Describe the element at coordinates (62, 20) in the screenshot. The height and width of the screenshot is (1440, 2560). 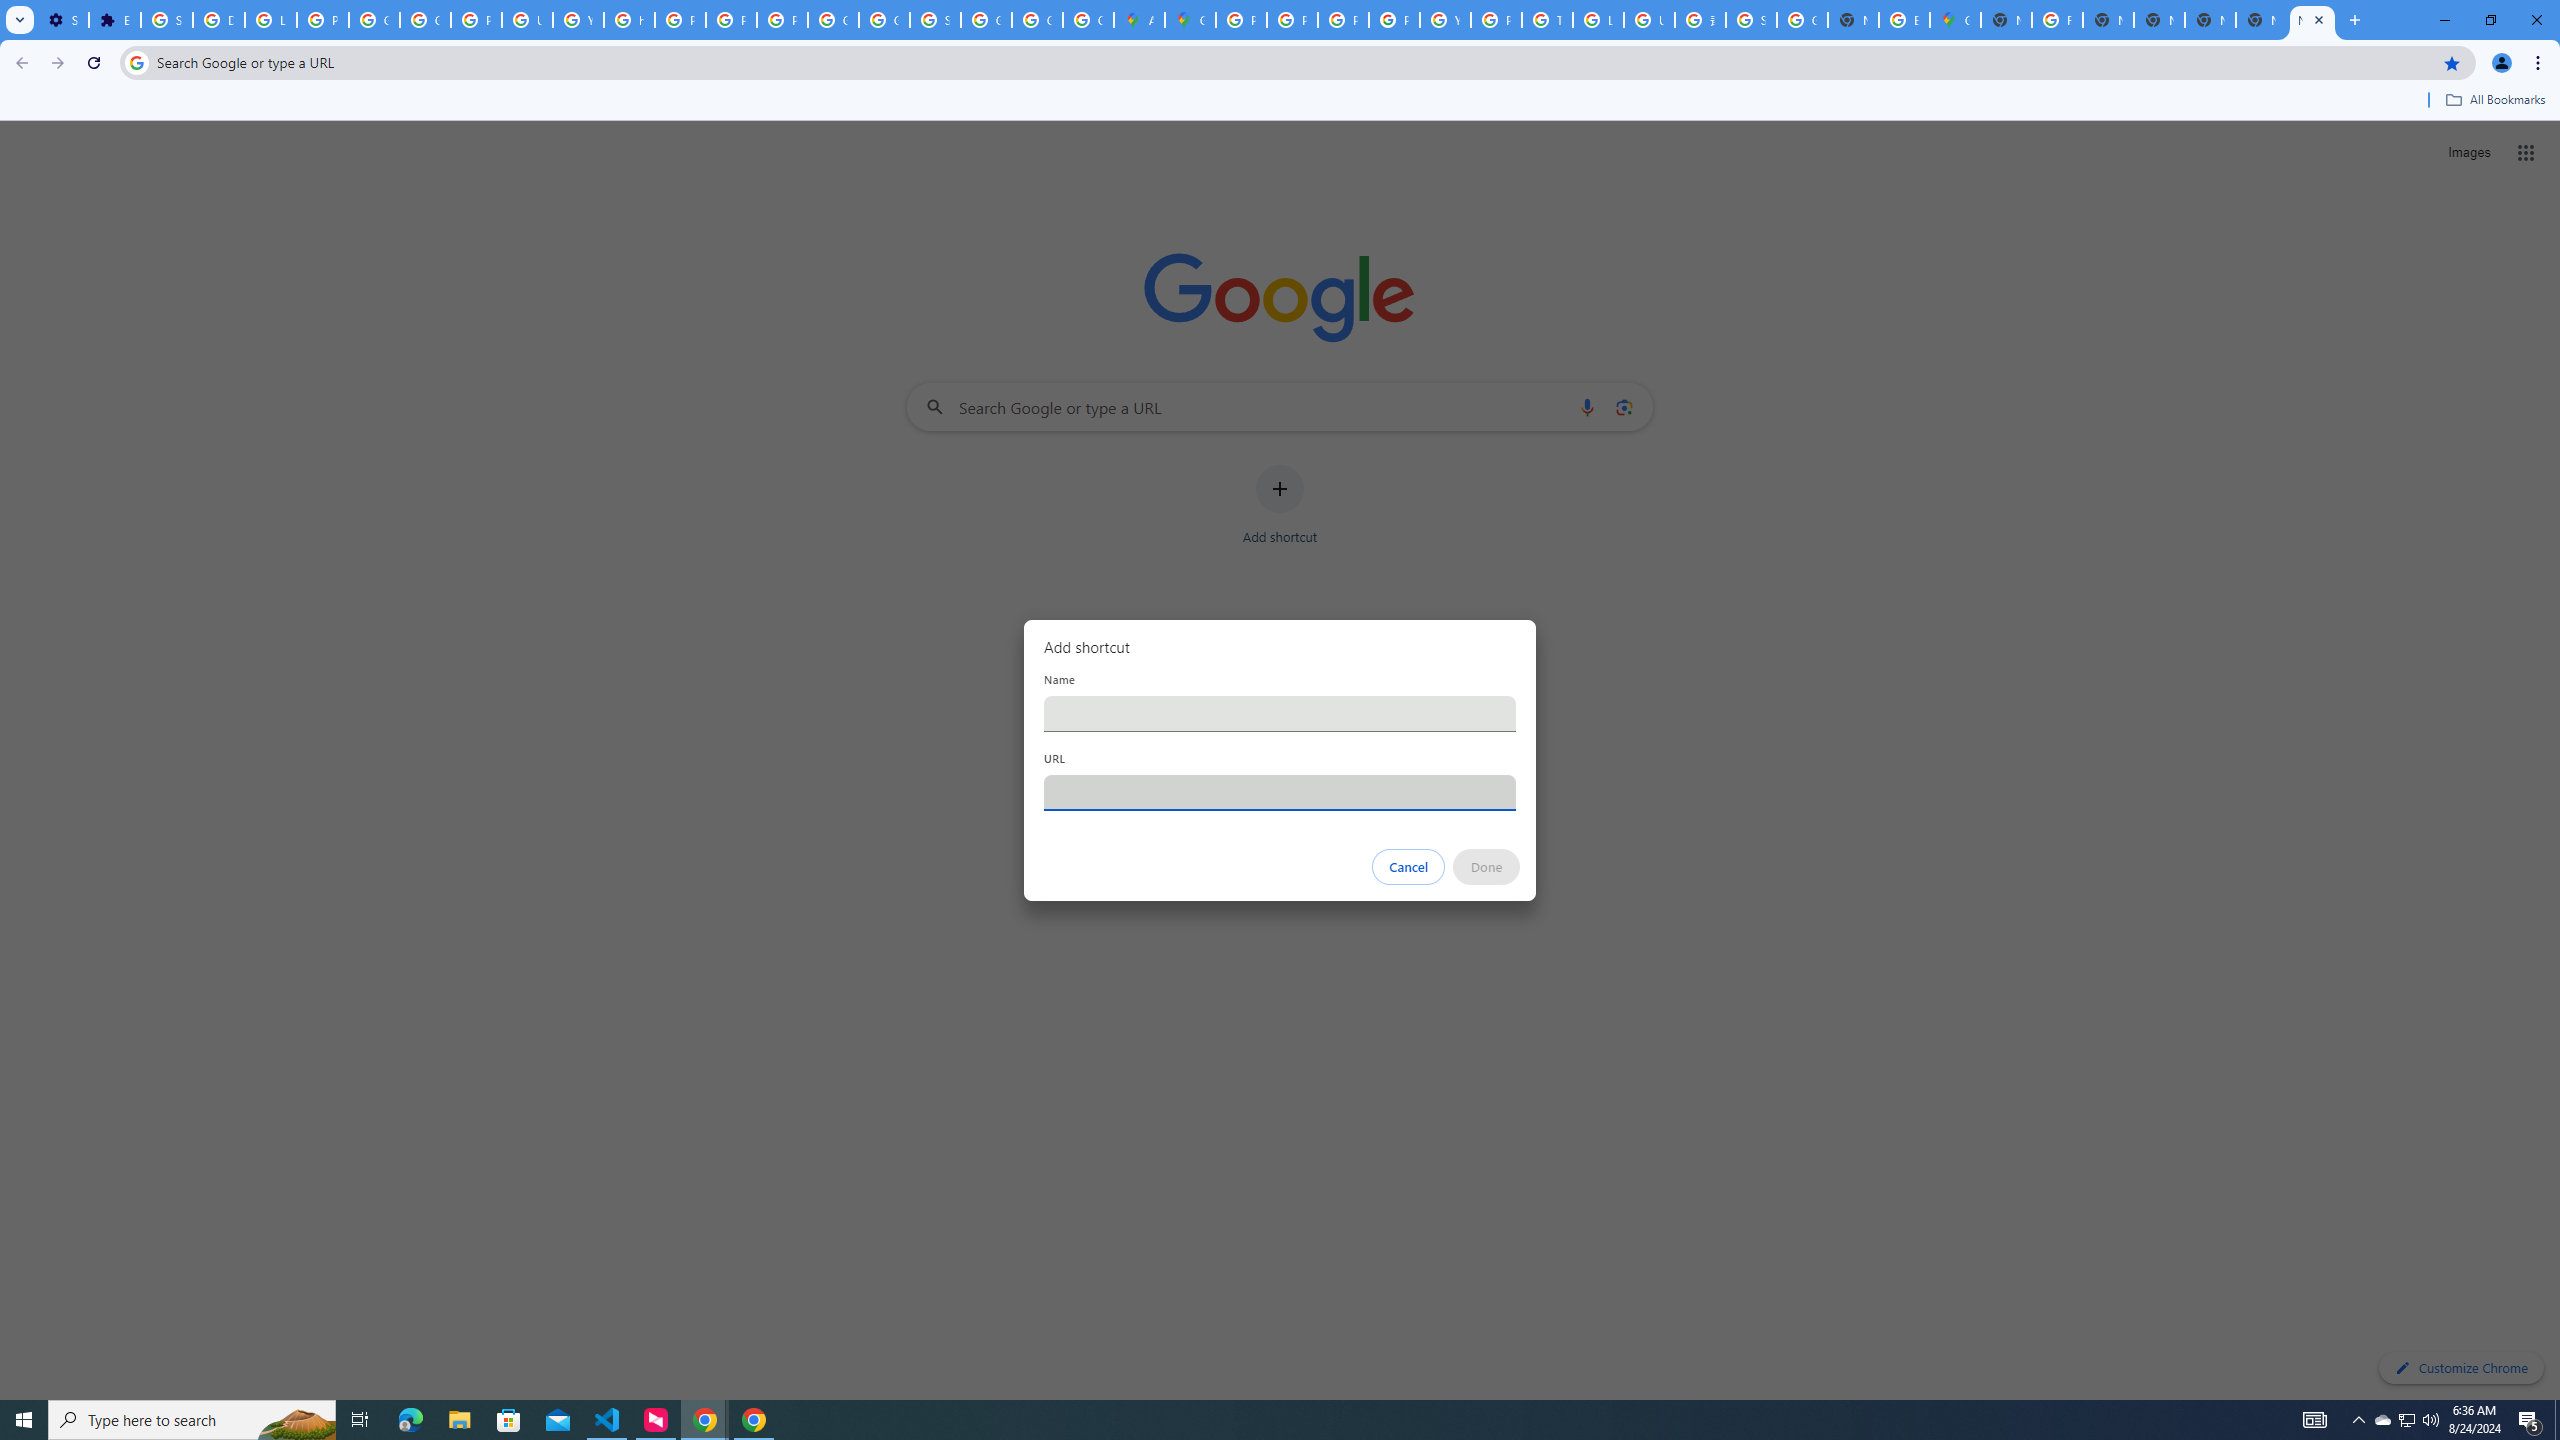
I see `Settings - On startup` at that location.